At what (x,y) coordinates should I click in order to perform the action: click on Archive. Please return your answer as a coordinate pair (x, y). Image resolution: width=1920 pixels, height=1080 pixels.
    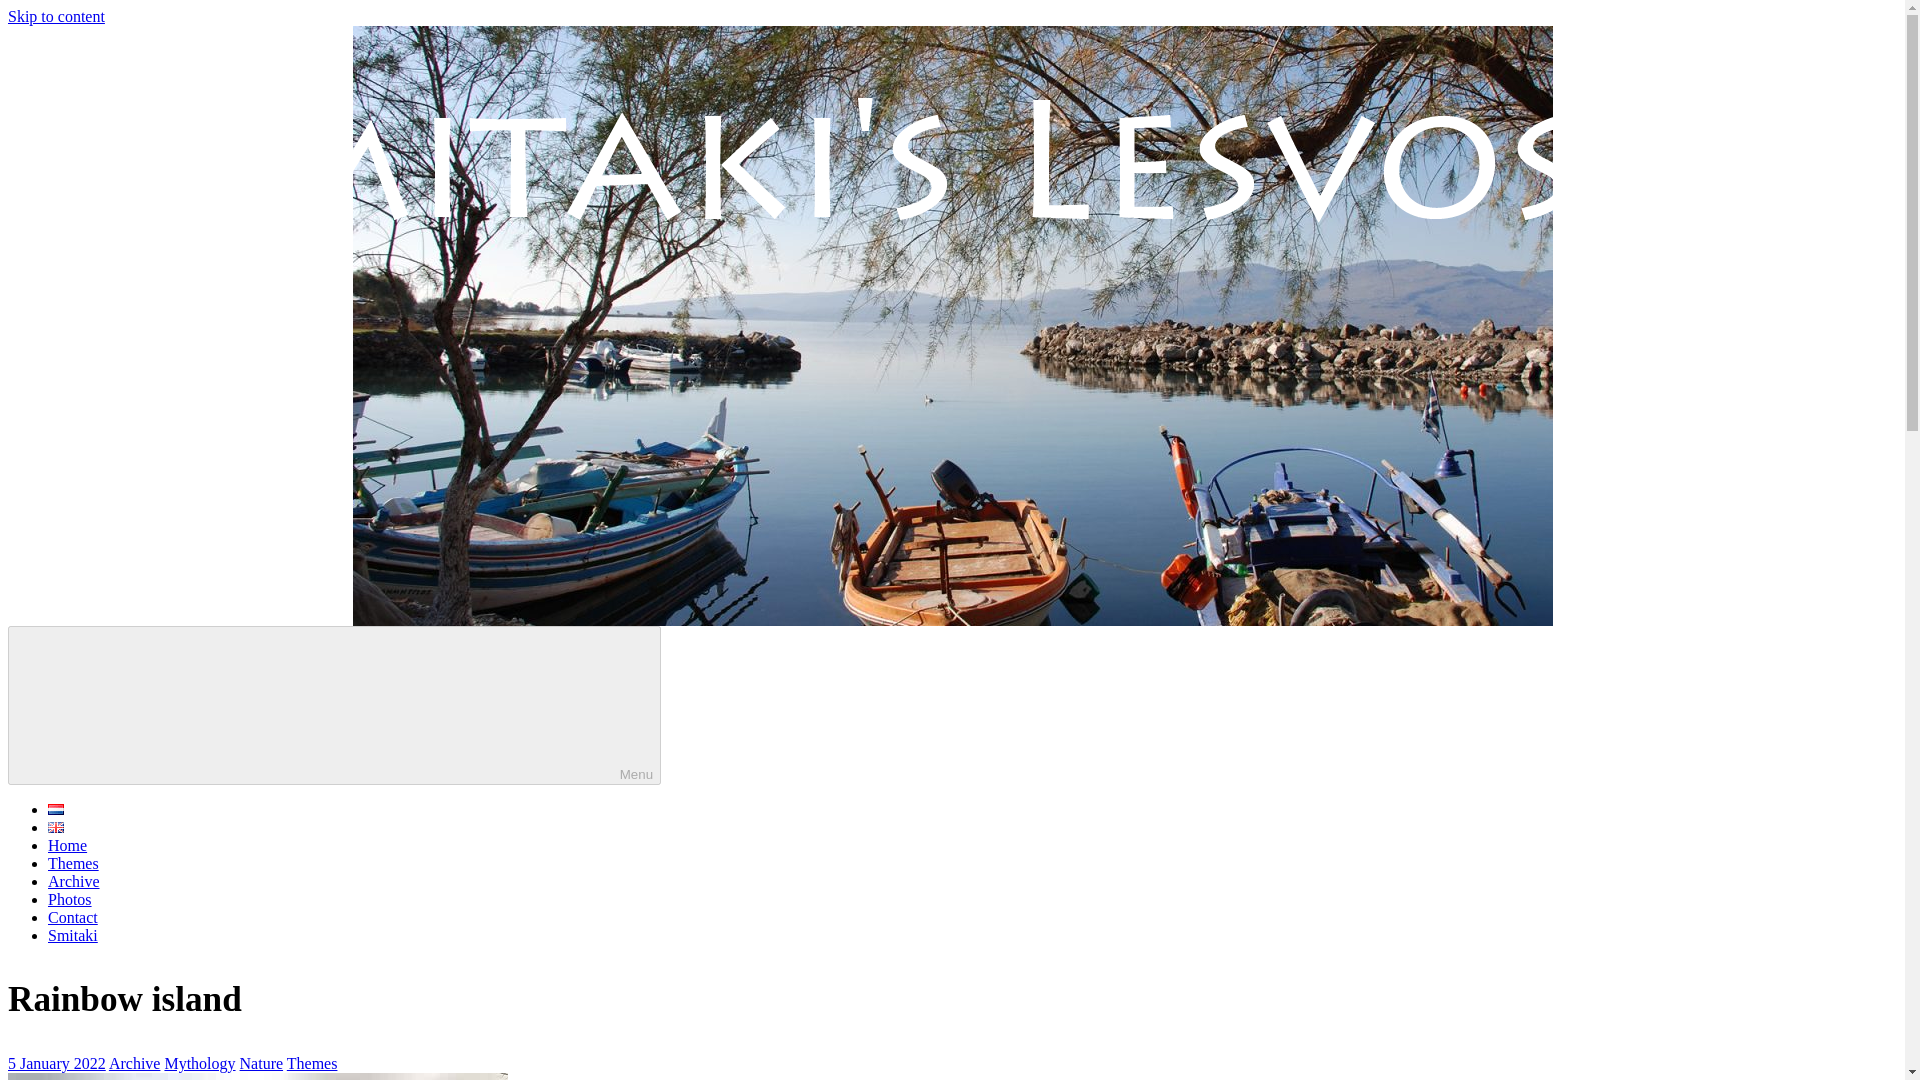
    Looking at the image, I should click on (135, 1064).